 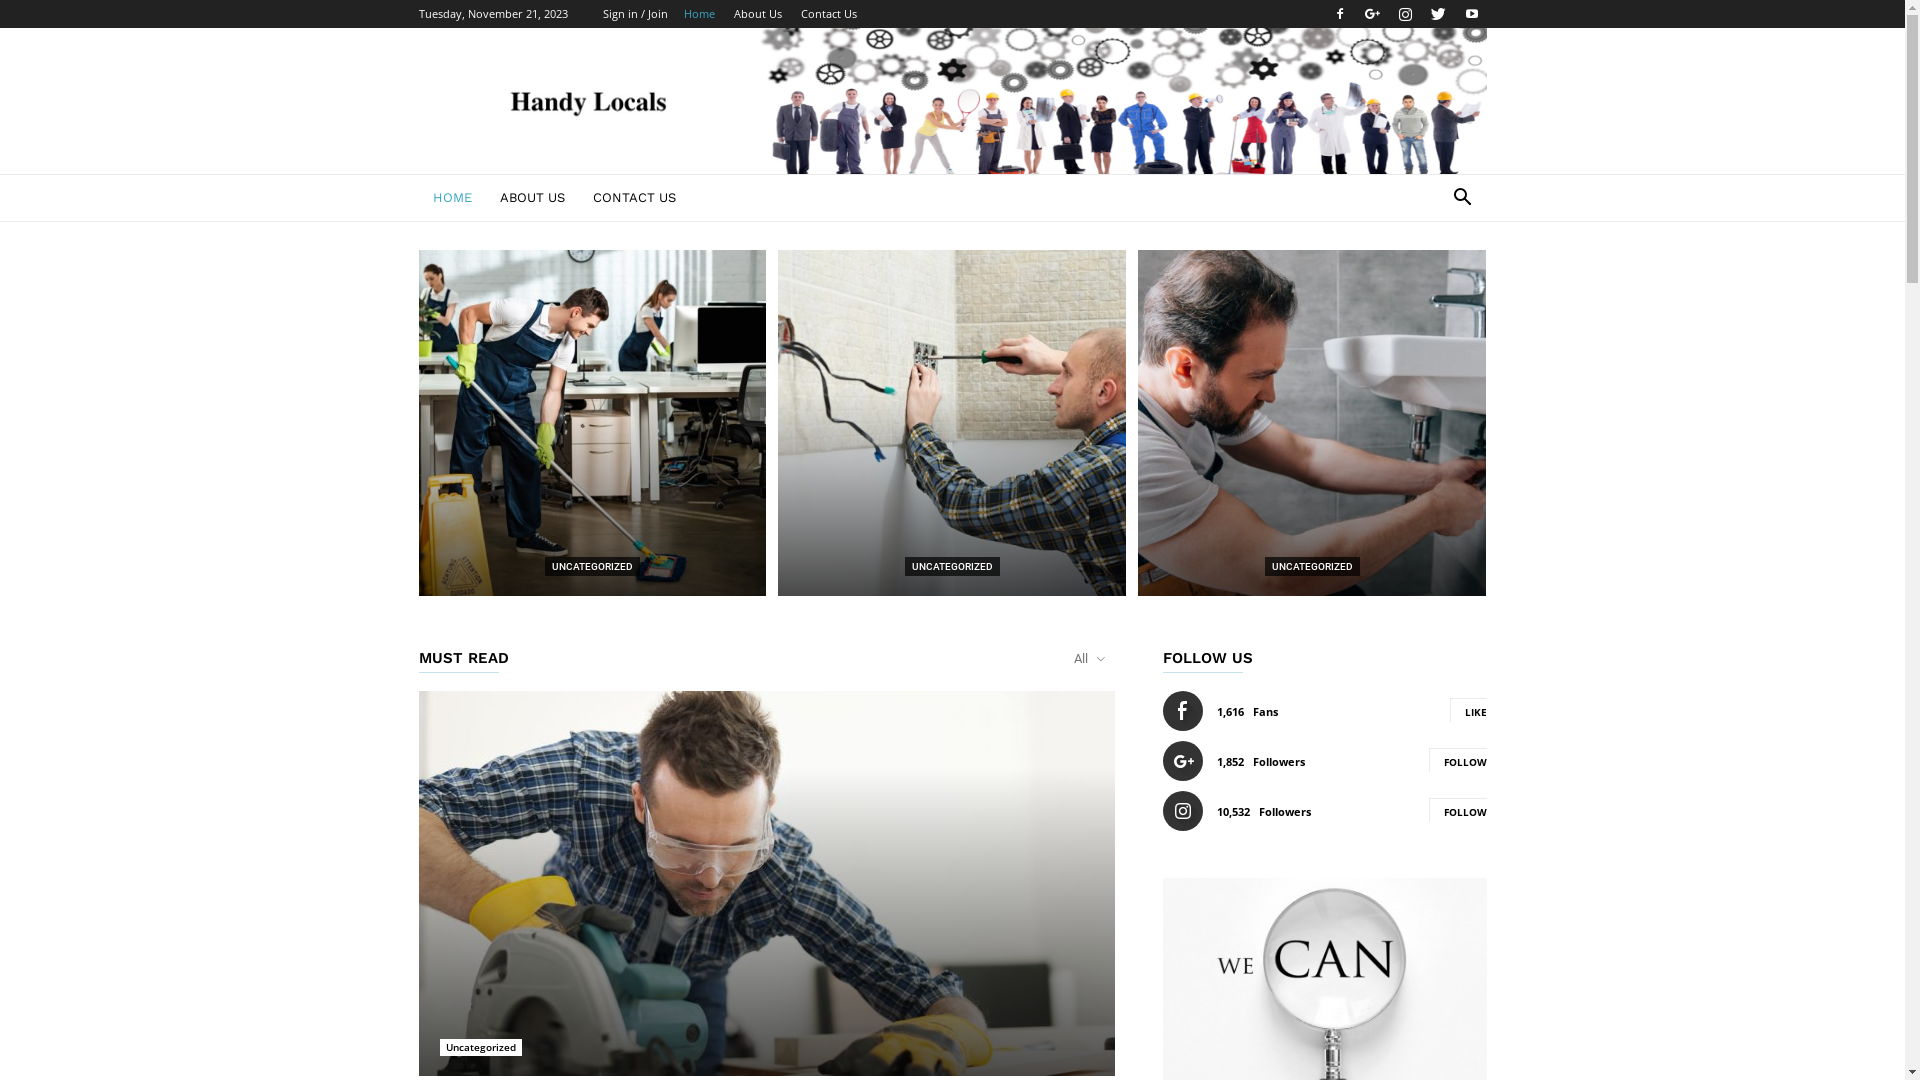 I want to click on Instagram, so click(x=1405, y=14).